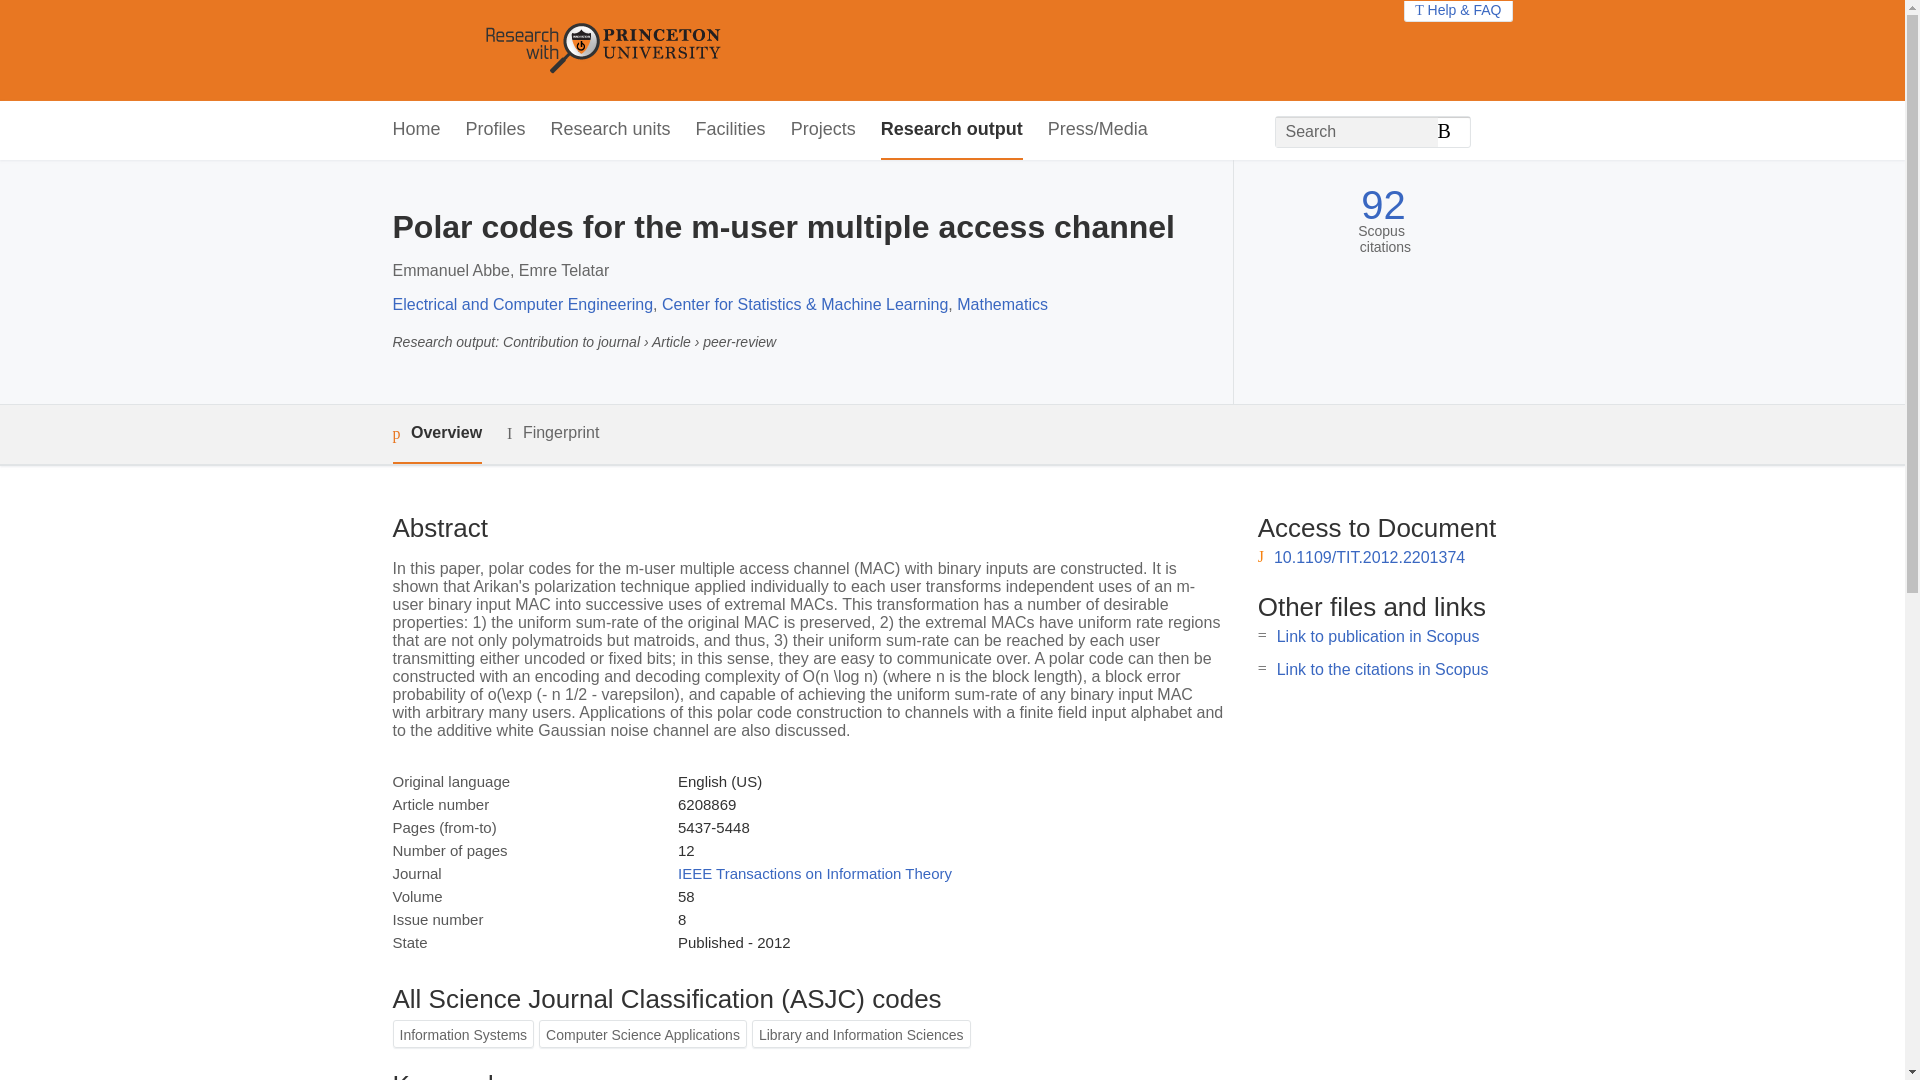 This screenshot has width=1920, height=1080. What do you see at coordinates (1383, 204) in the screenshot?
I see `92` at bounding box center [1383, 204].